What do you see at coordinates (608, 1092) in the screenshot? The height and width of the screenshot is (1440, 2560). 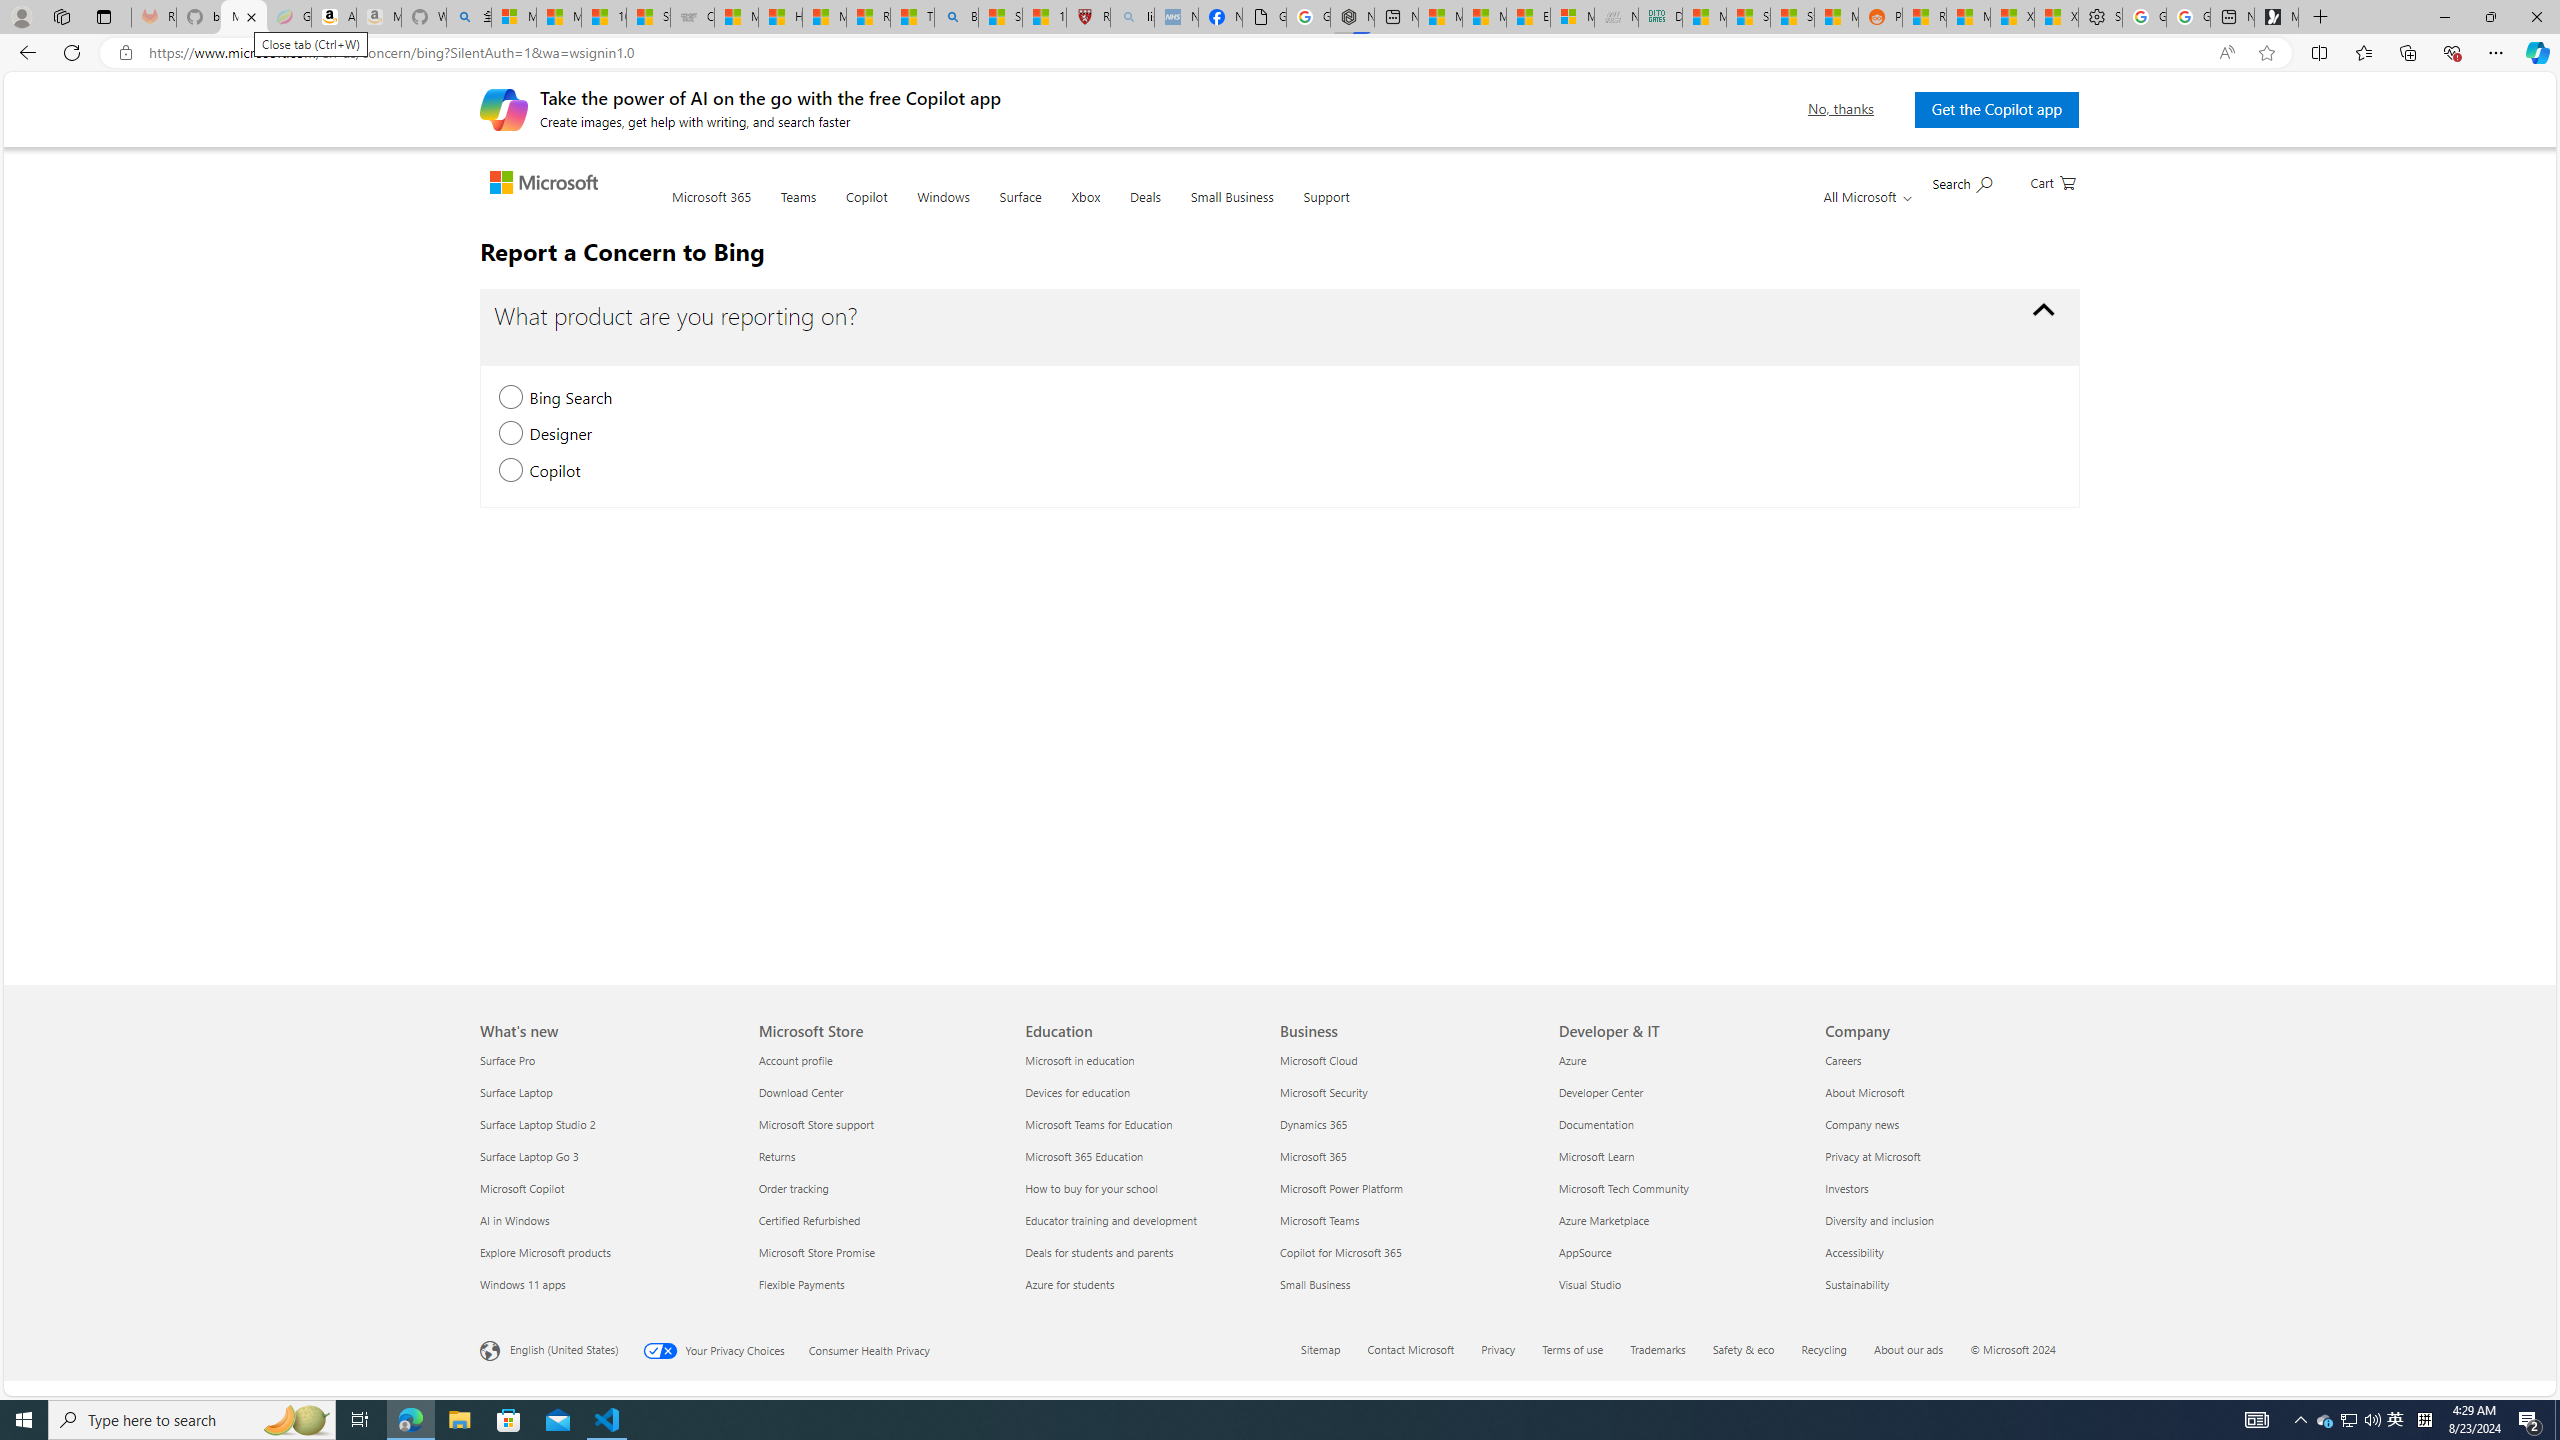 I see `Surface Laptop` at bounding box center [608, 1092].